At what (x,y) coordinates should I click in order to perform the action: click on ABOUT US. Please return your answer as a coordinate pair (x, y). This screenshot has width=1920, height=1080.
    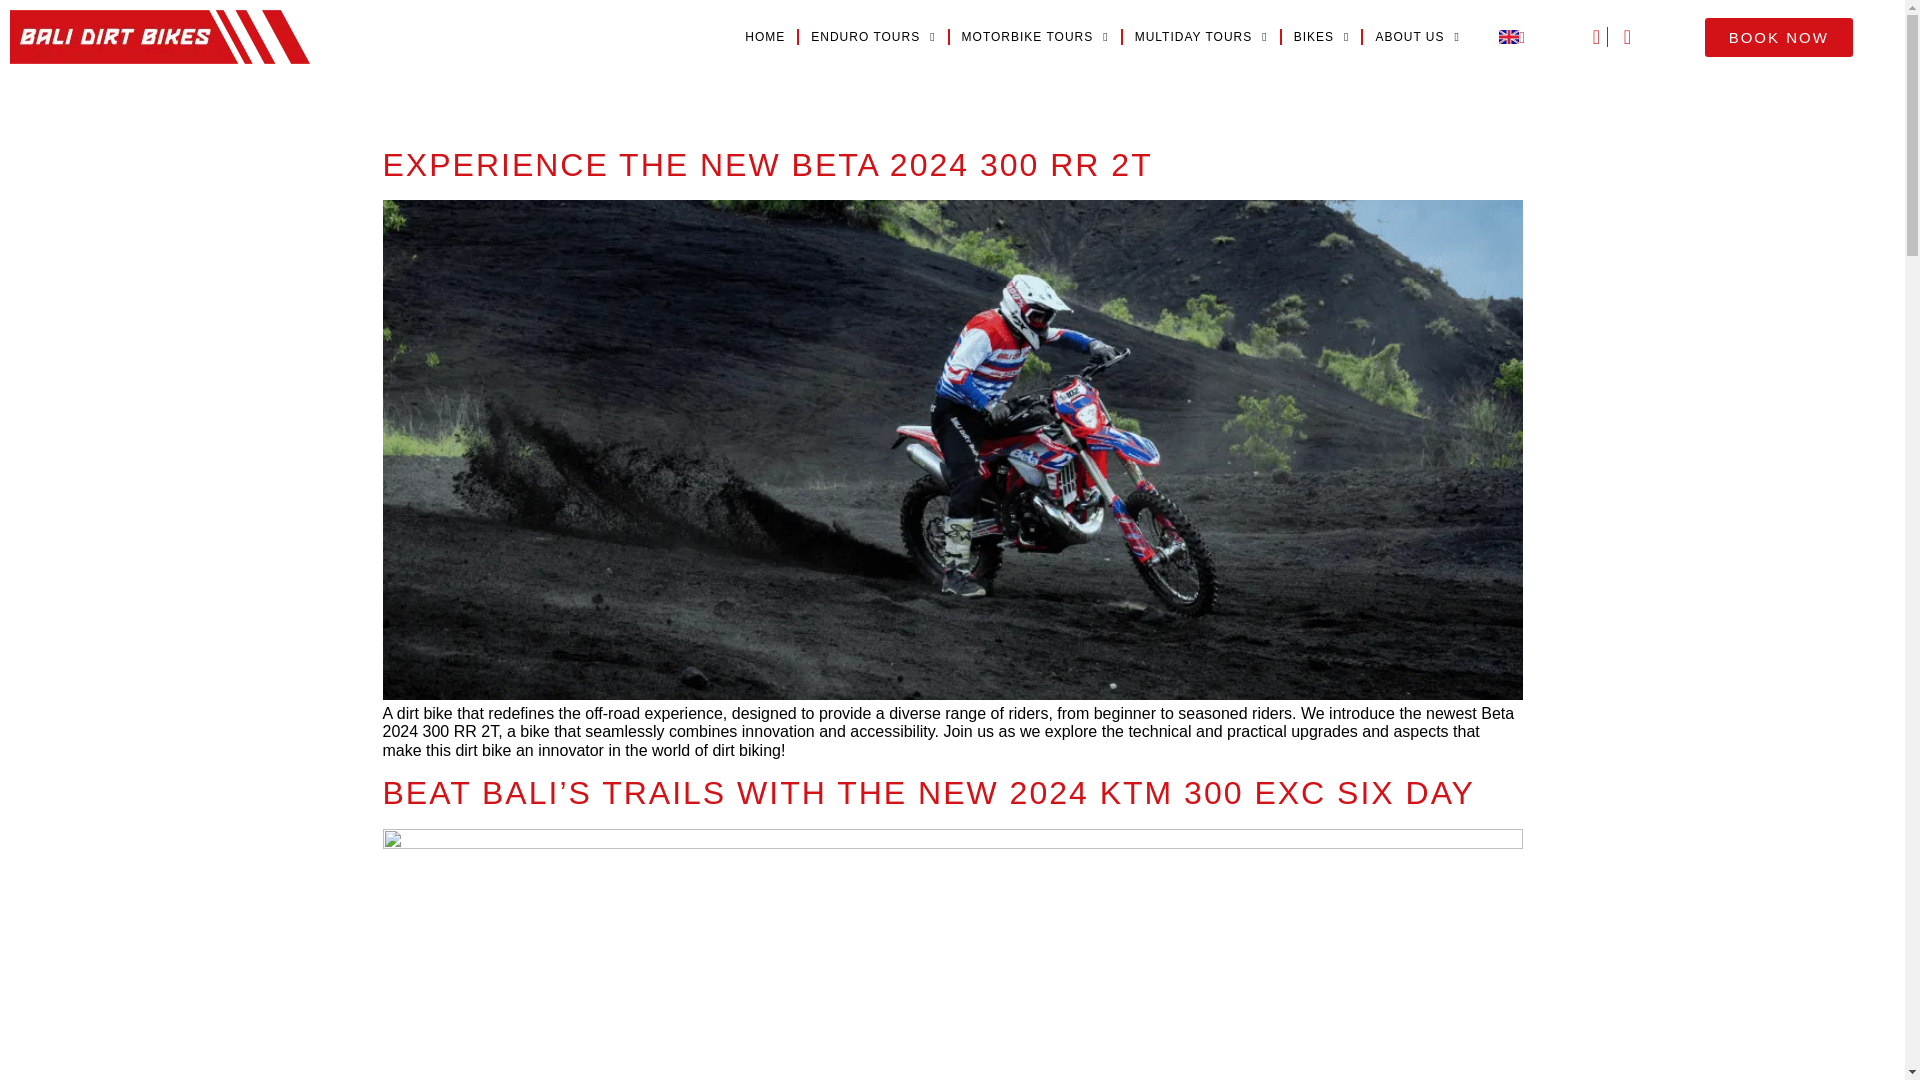
    Looking at the image, I should click on (1418, 37).